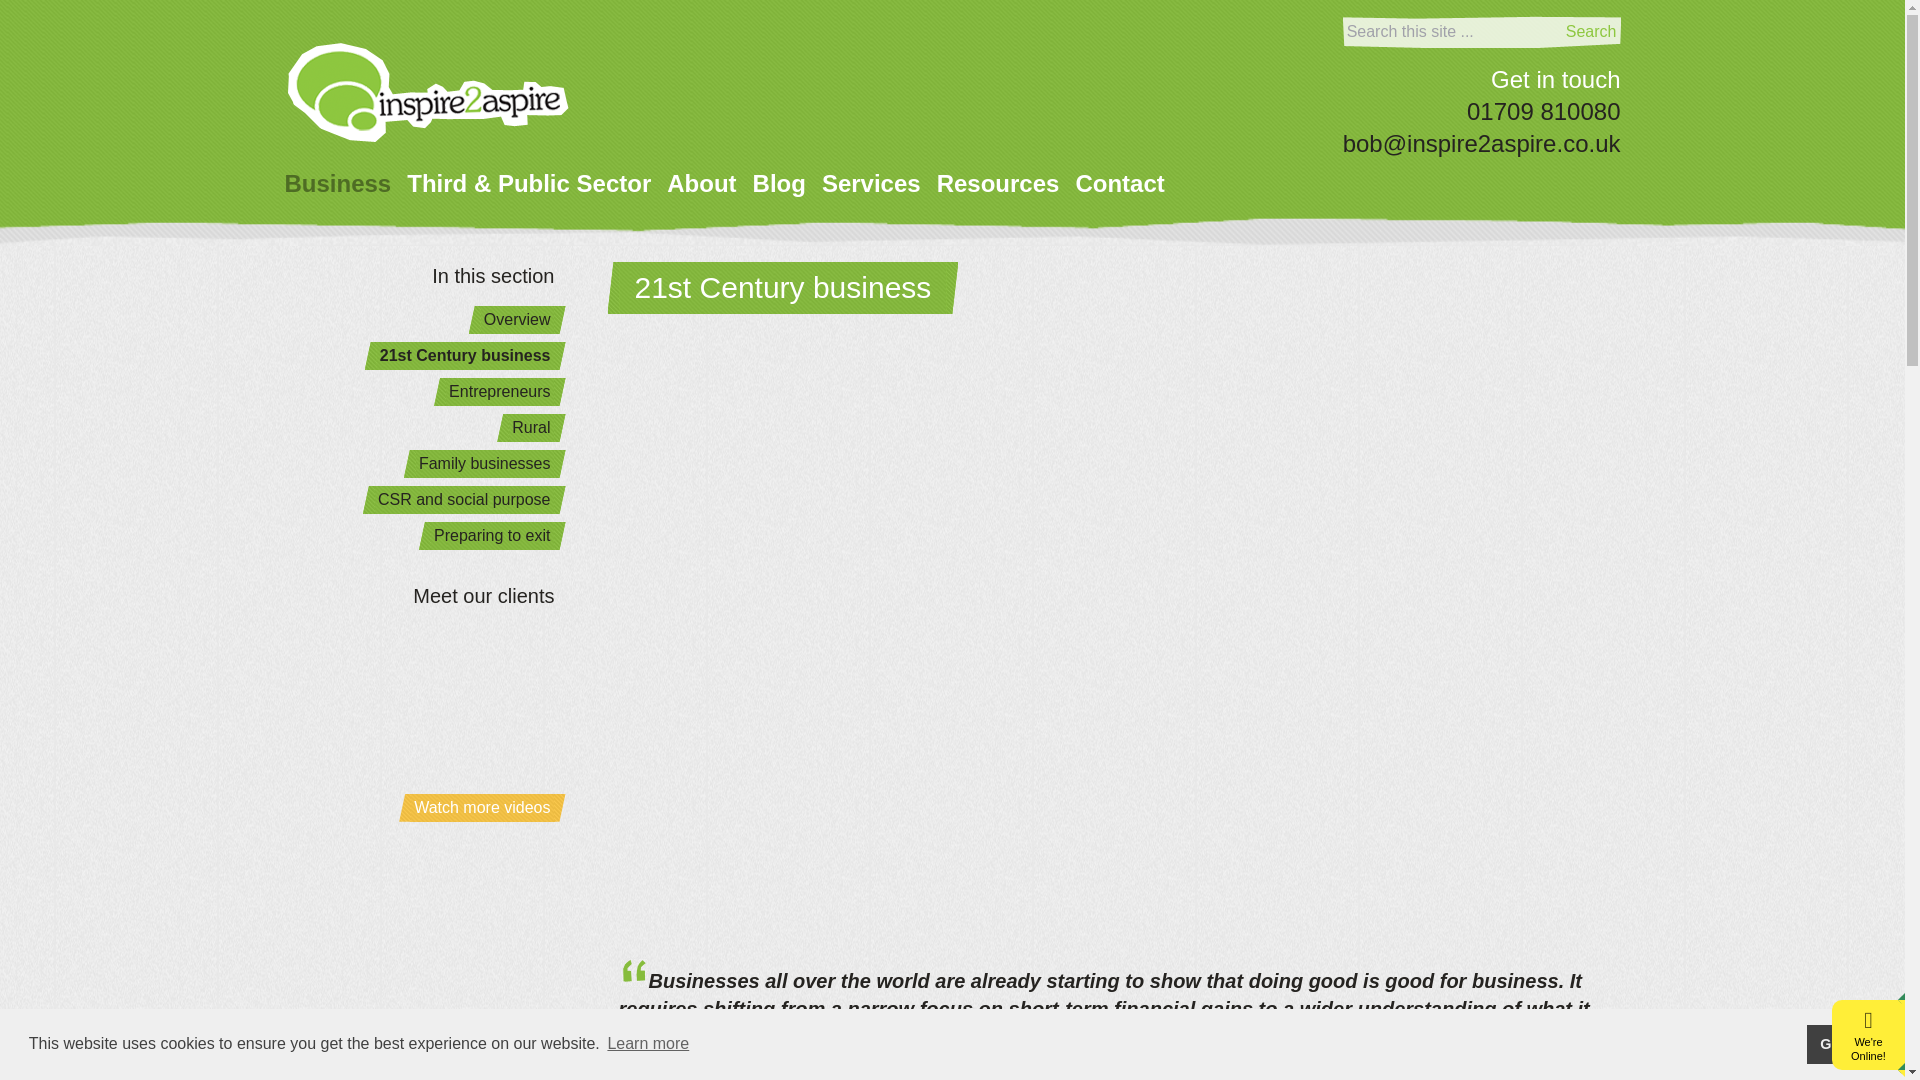 The width and height of the screenshot is (1920, 1080). Describe the element at coordinates (648, 1044) in the screenshot. I see `Learn more` at that location.